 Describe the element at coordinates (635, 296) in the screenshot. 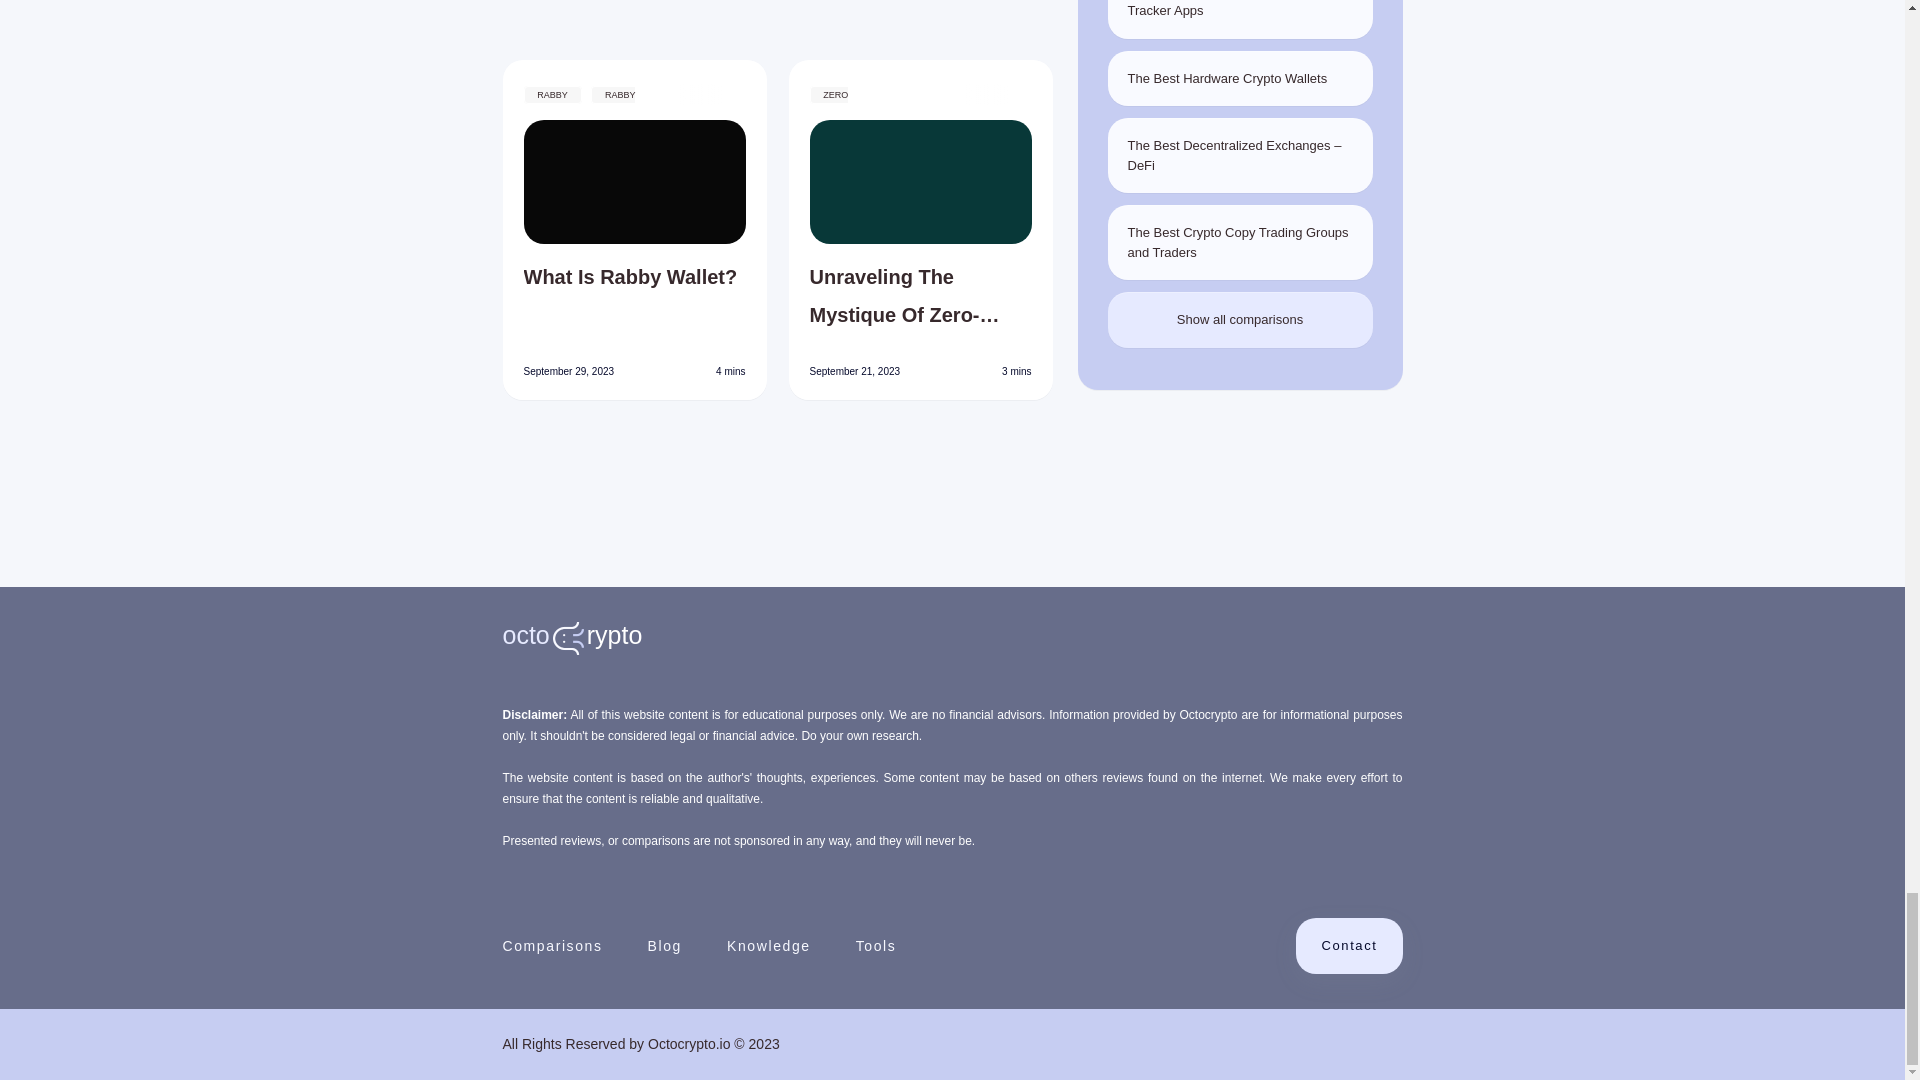

I see `What Is Rabby Wallet?` at that location.